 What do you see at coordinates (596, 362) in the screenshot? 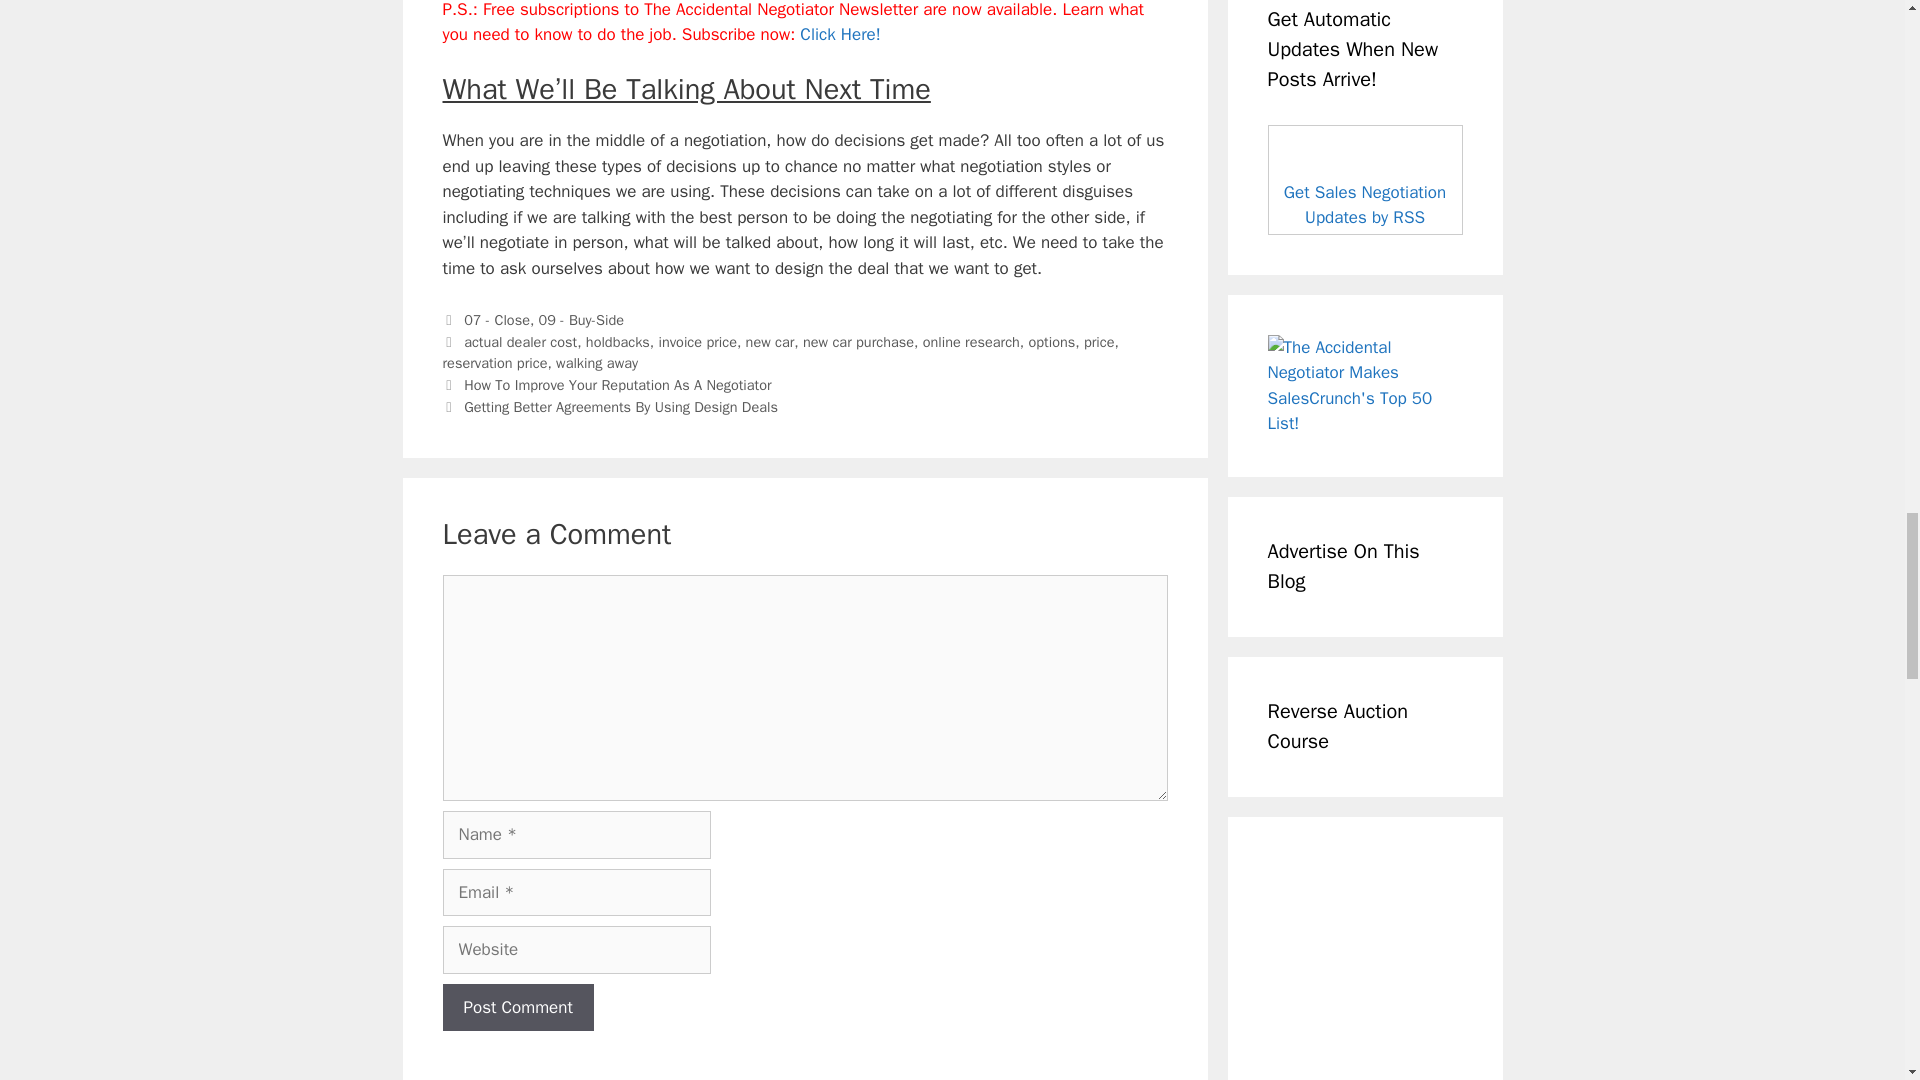
I see `walking away` at bounding box center [596, 362].